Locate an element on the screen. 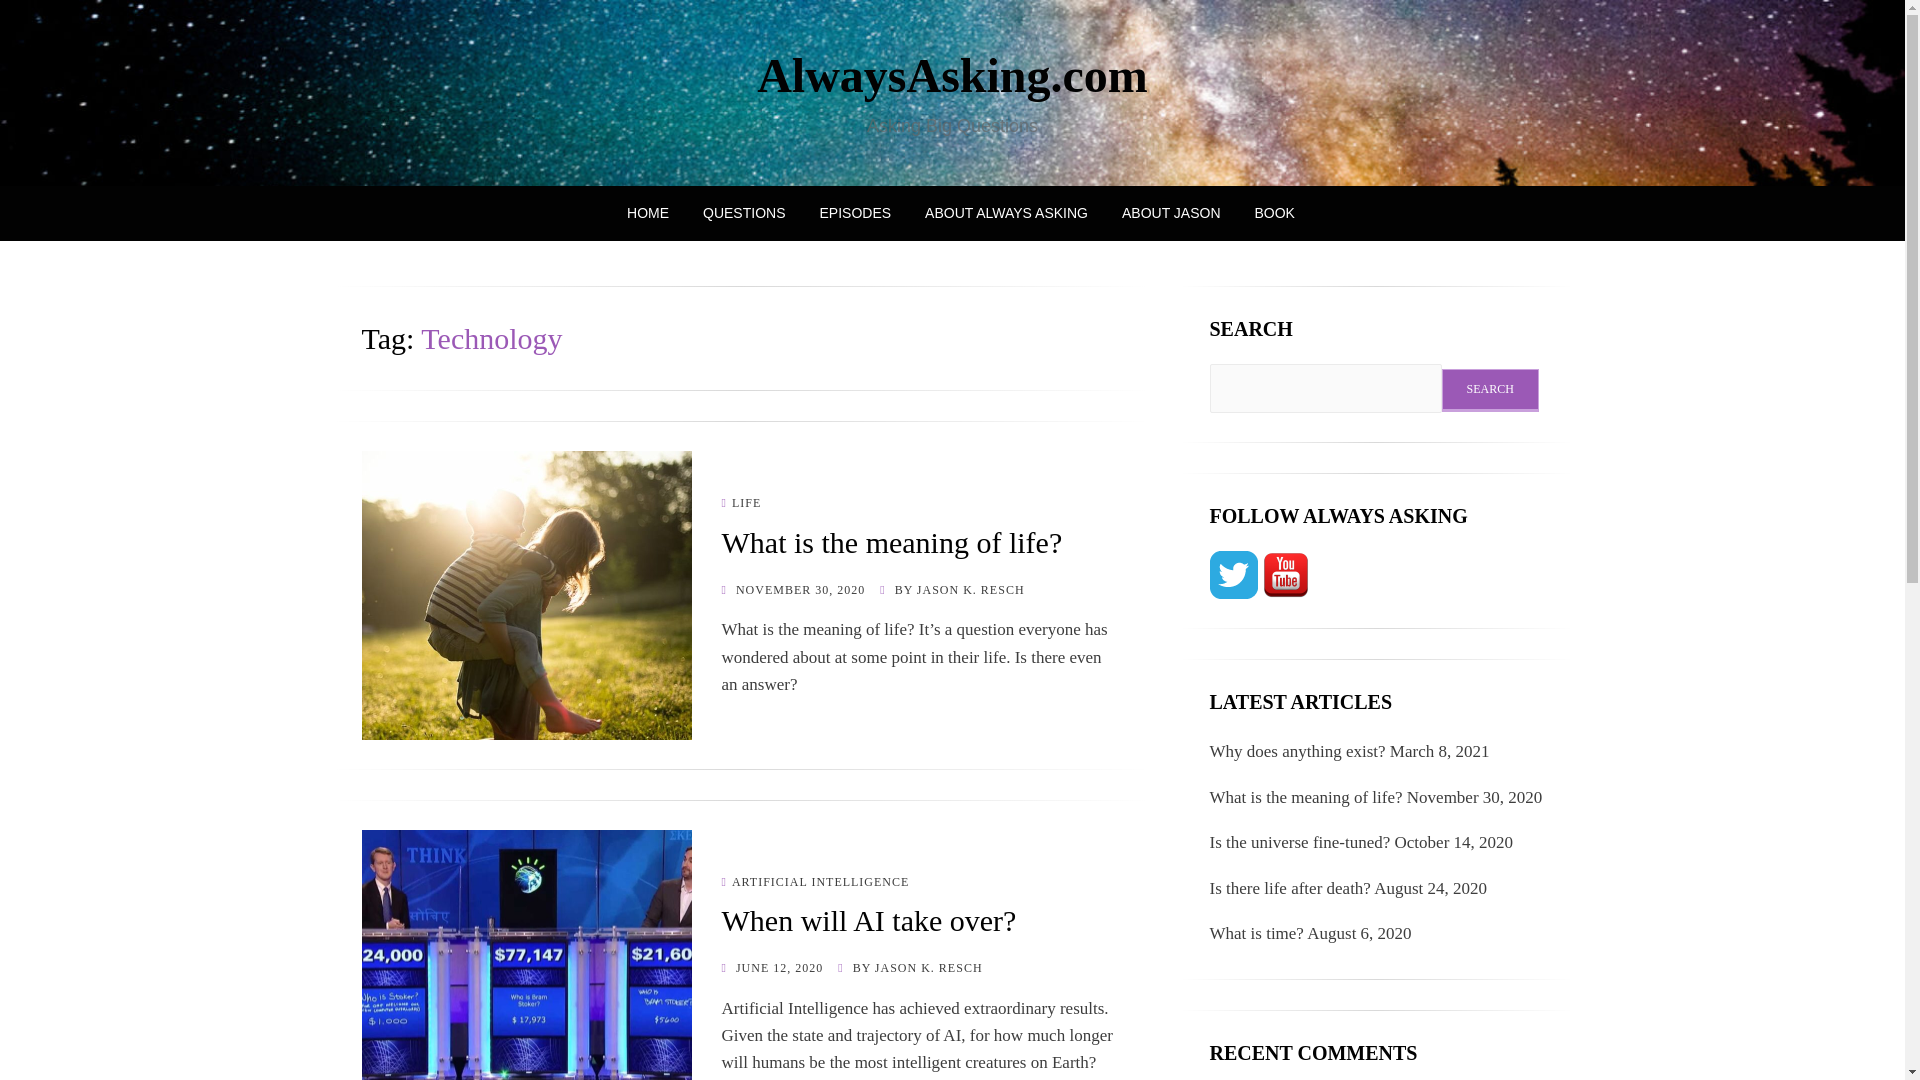  JUNE 12, 2020 is located at coordinates (772, 968).